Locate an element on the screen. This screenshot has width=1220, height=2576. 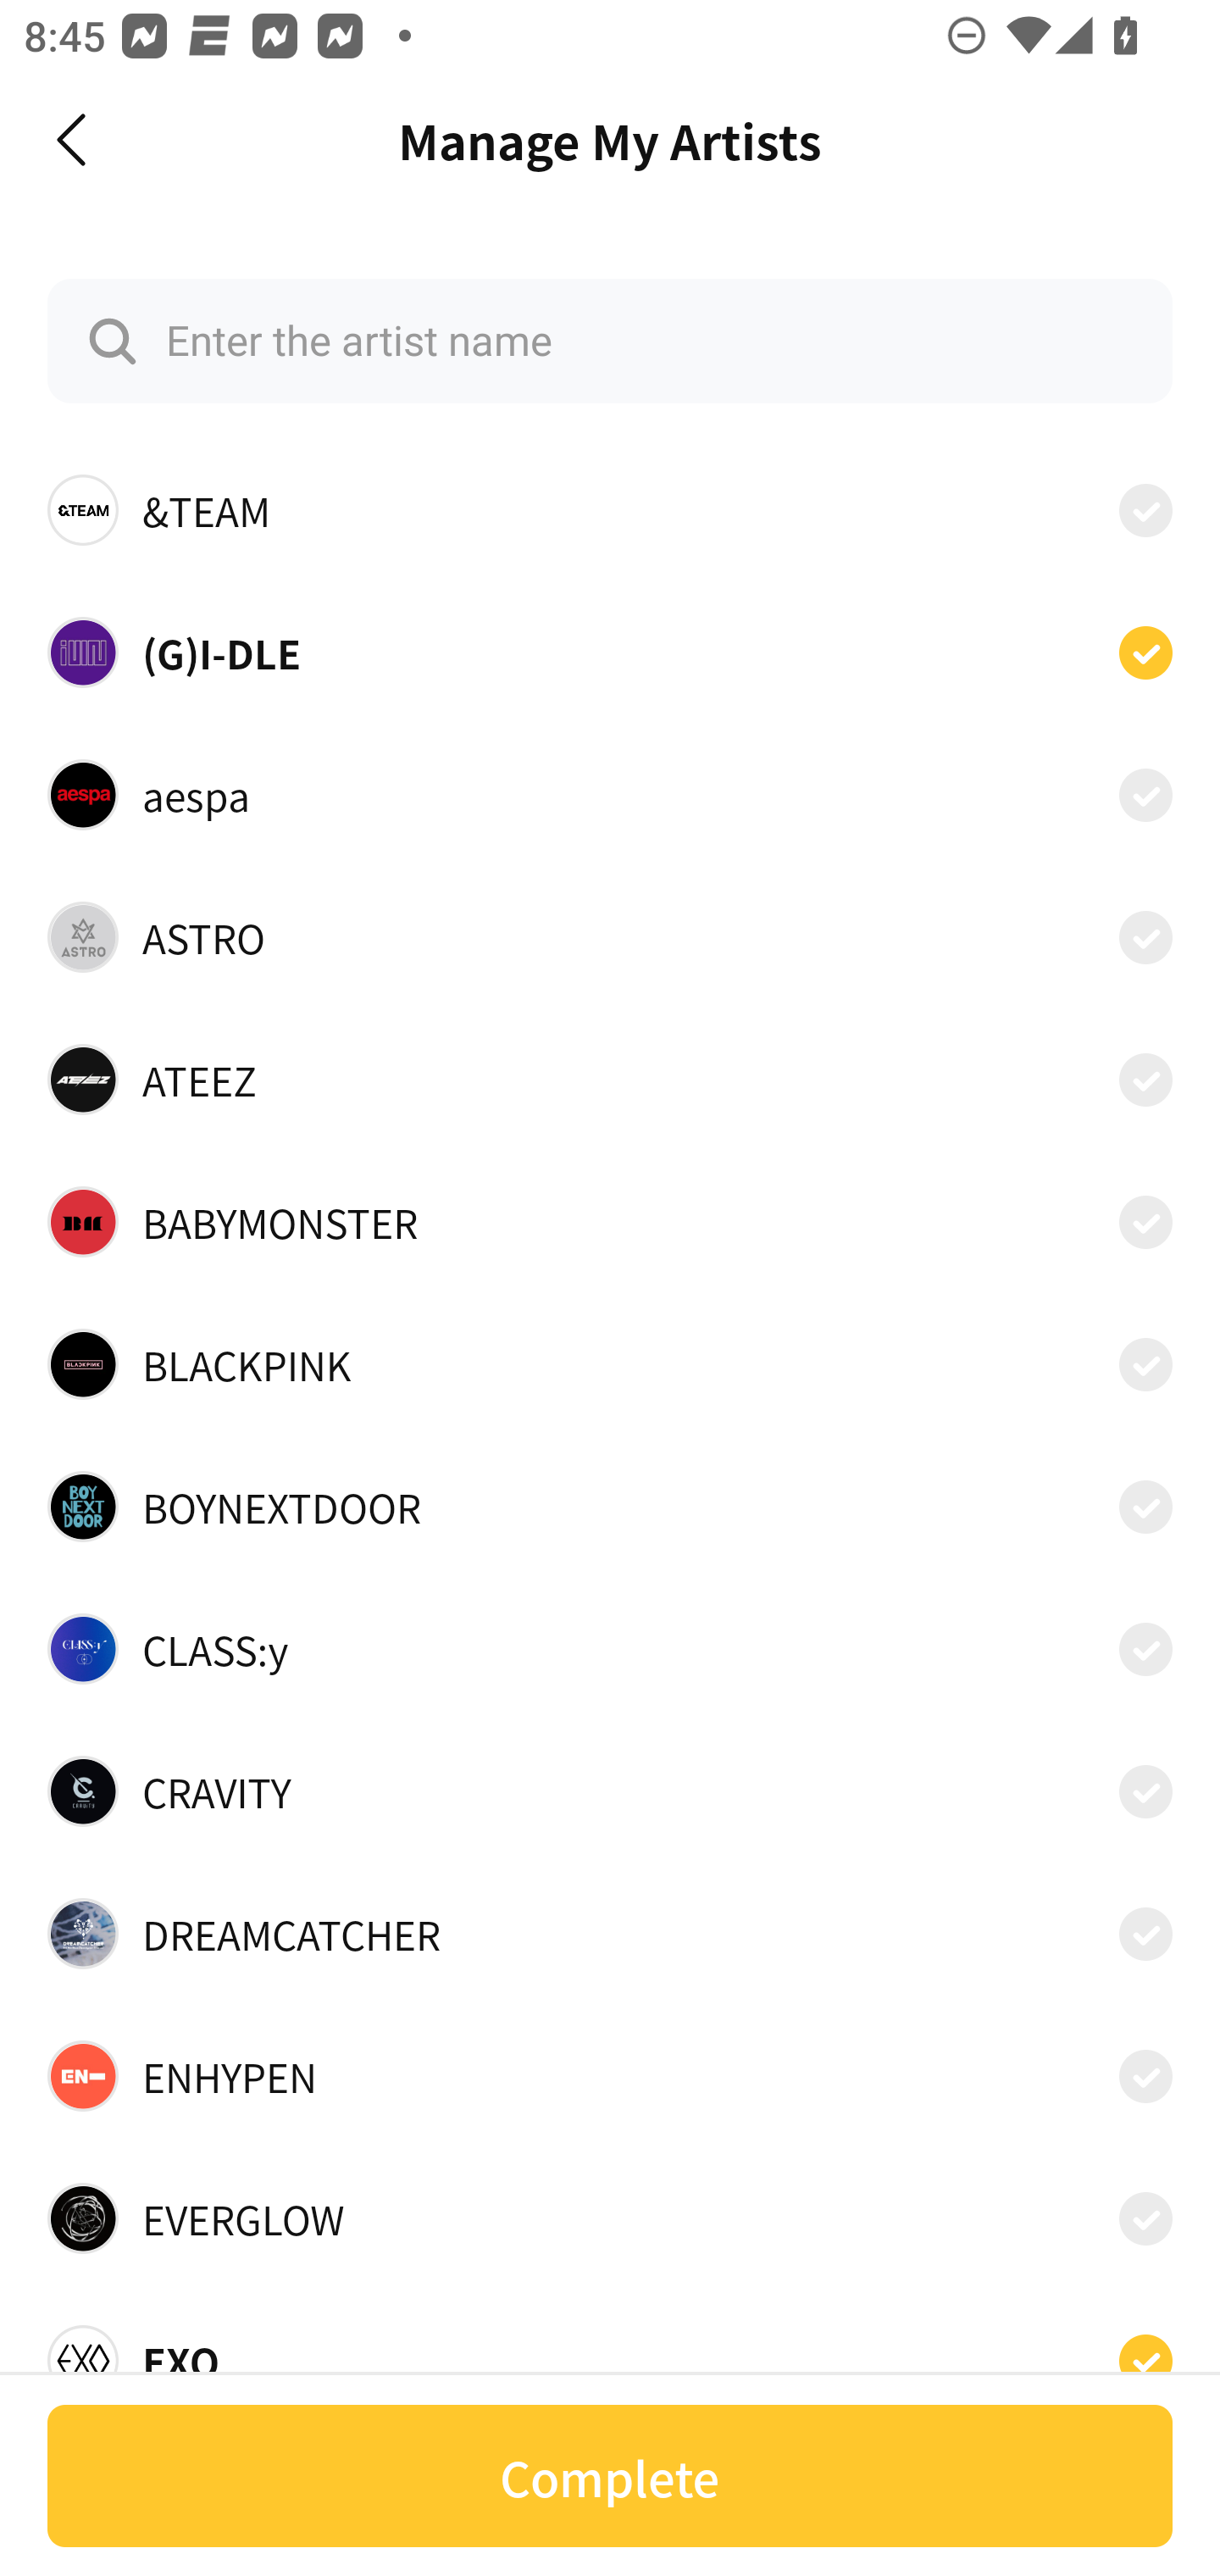
CLASS:y is located at coordinates (610, 1649).